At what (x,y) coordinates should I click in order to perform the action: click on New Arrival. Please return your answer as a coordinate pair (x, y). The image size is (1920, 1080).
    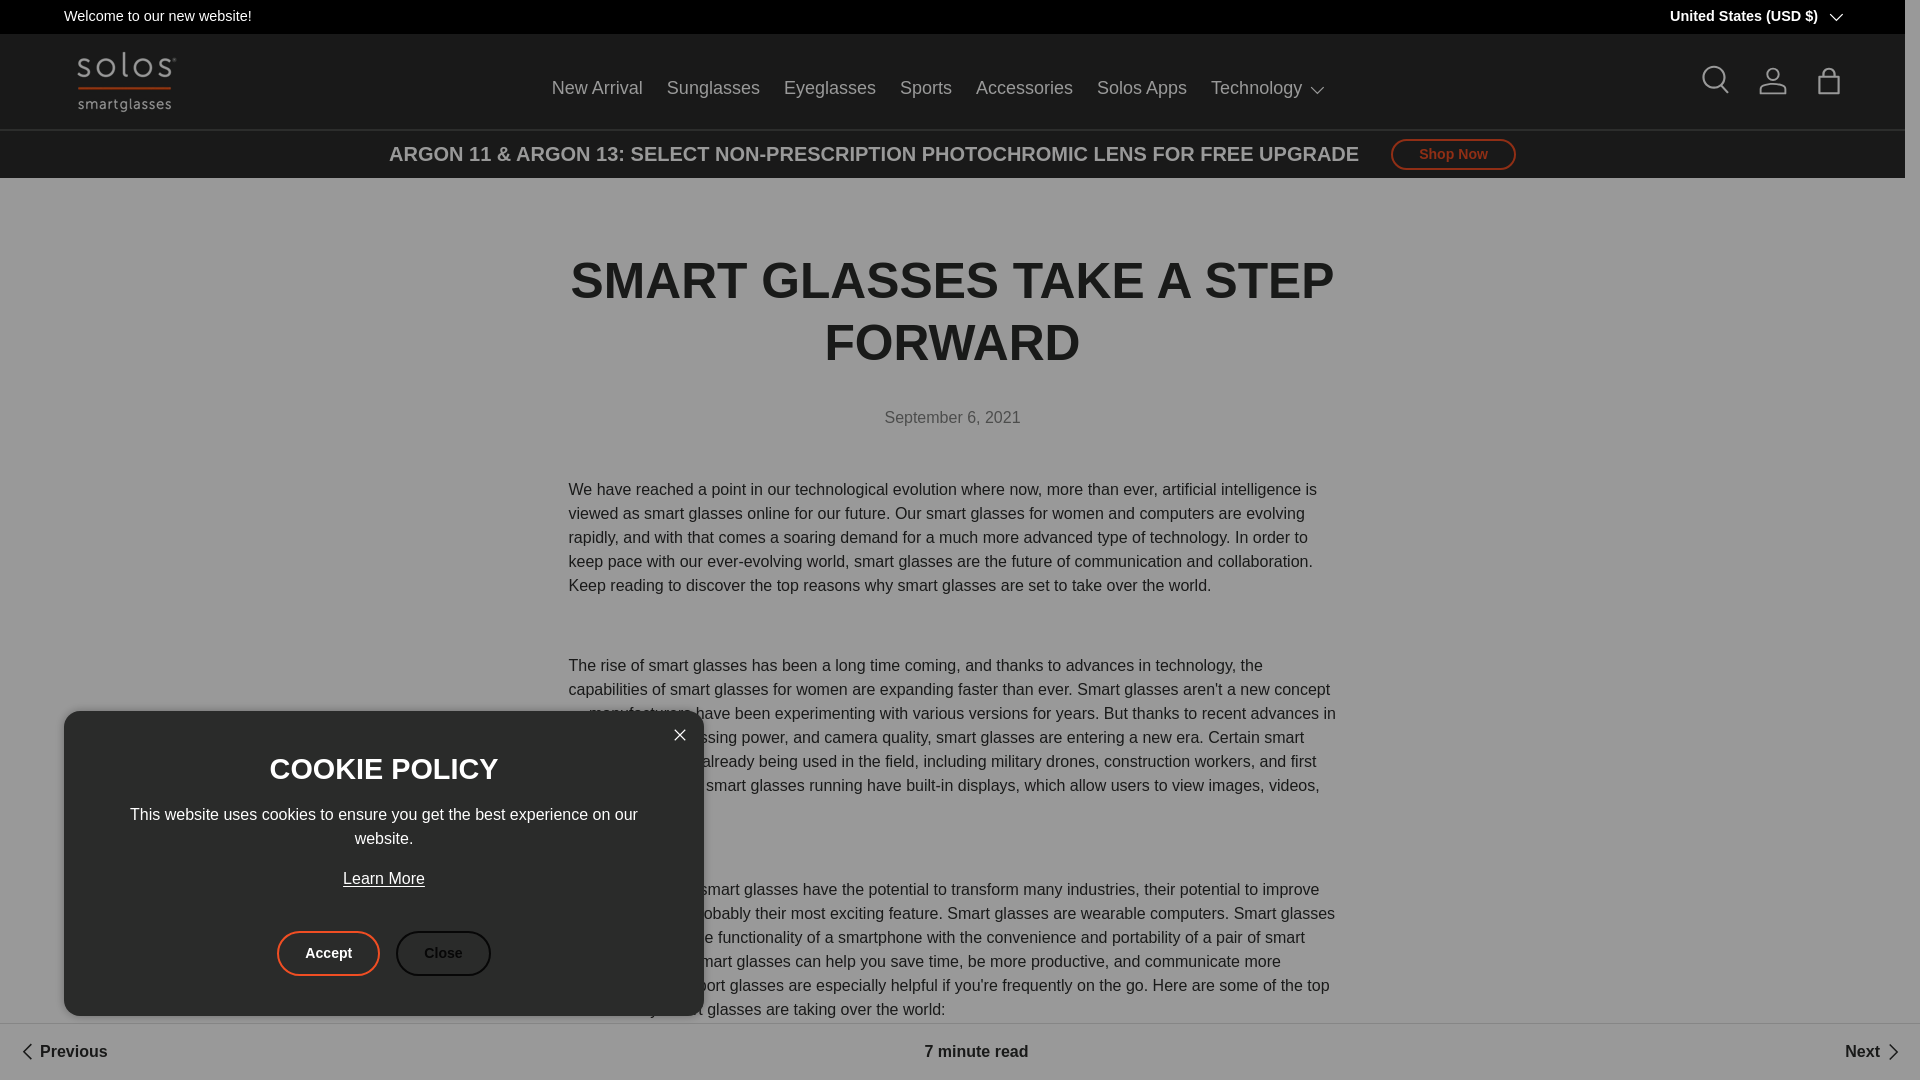
    Looking at the image, I should click on (598, 89).